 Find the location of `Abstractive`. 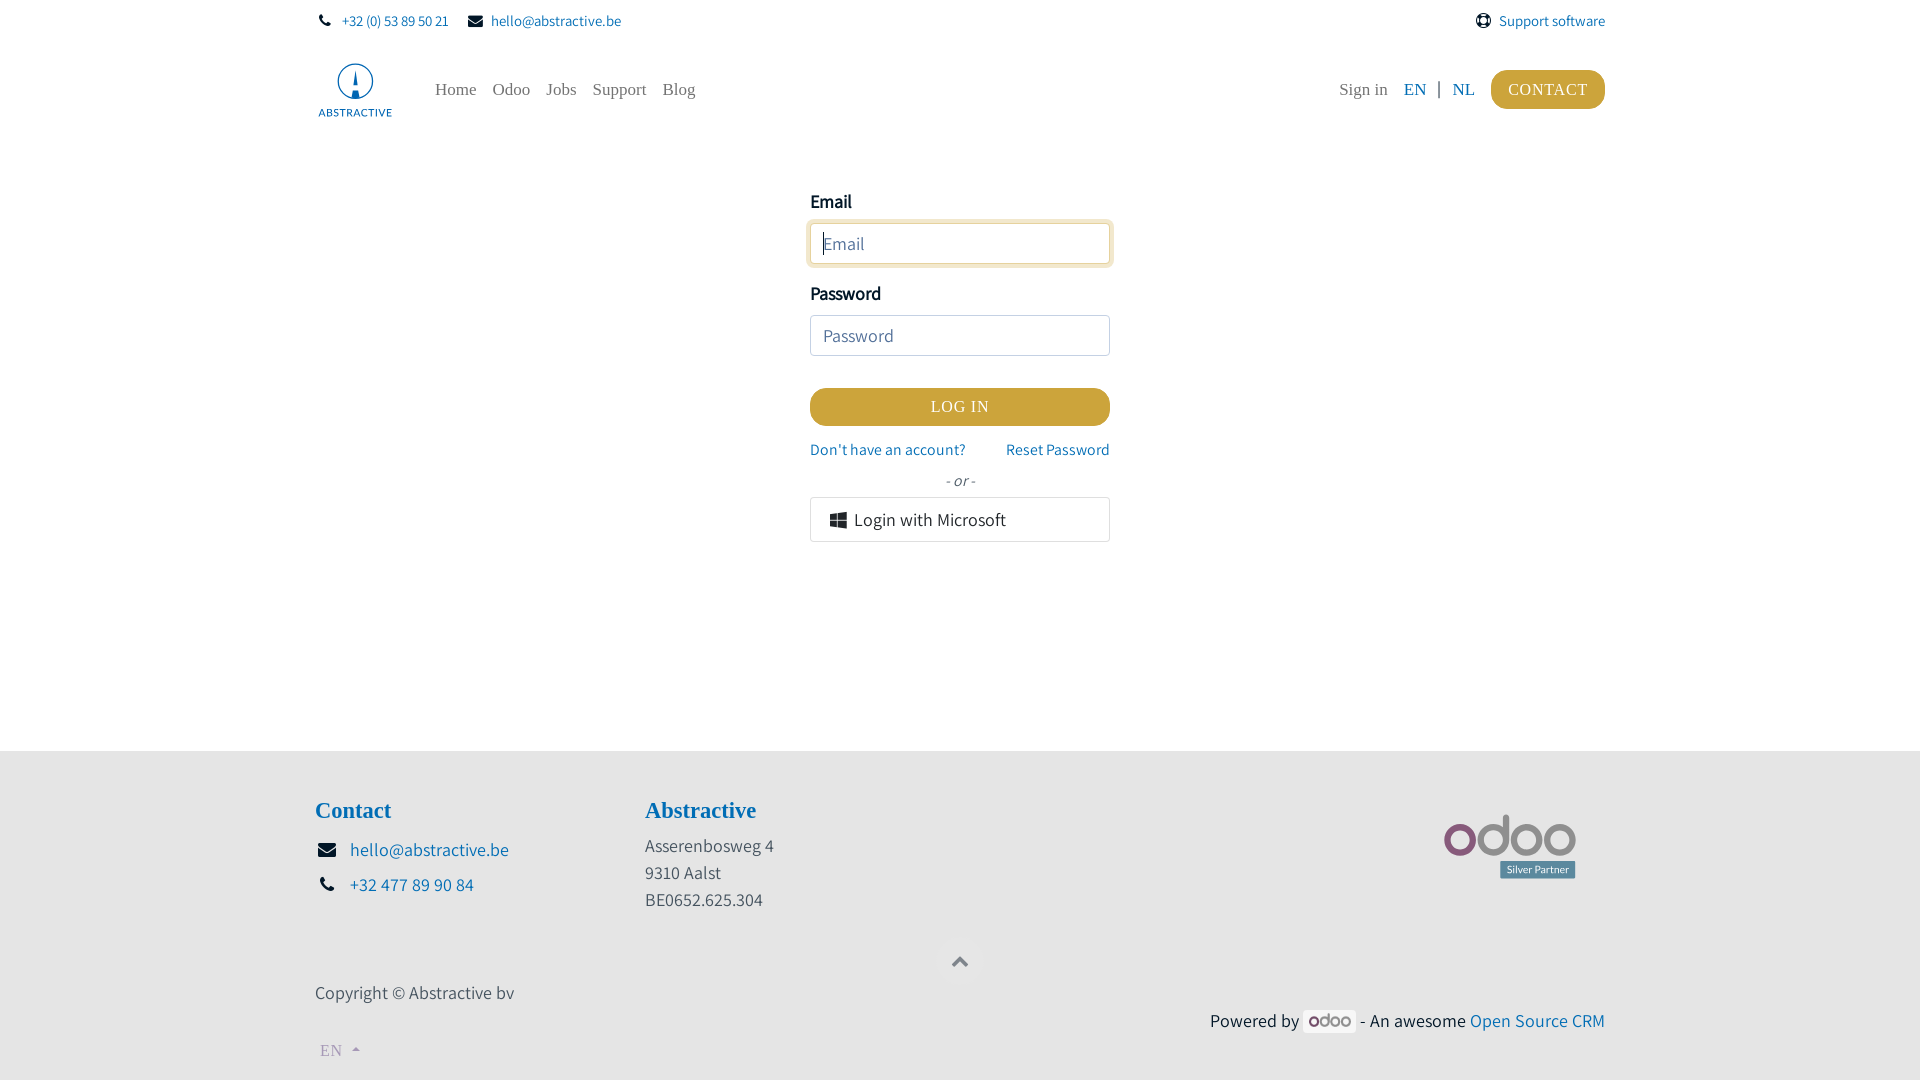

Abstractive is located at coordinates (355, 90).